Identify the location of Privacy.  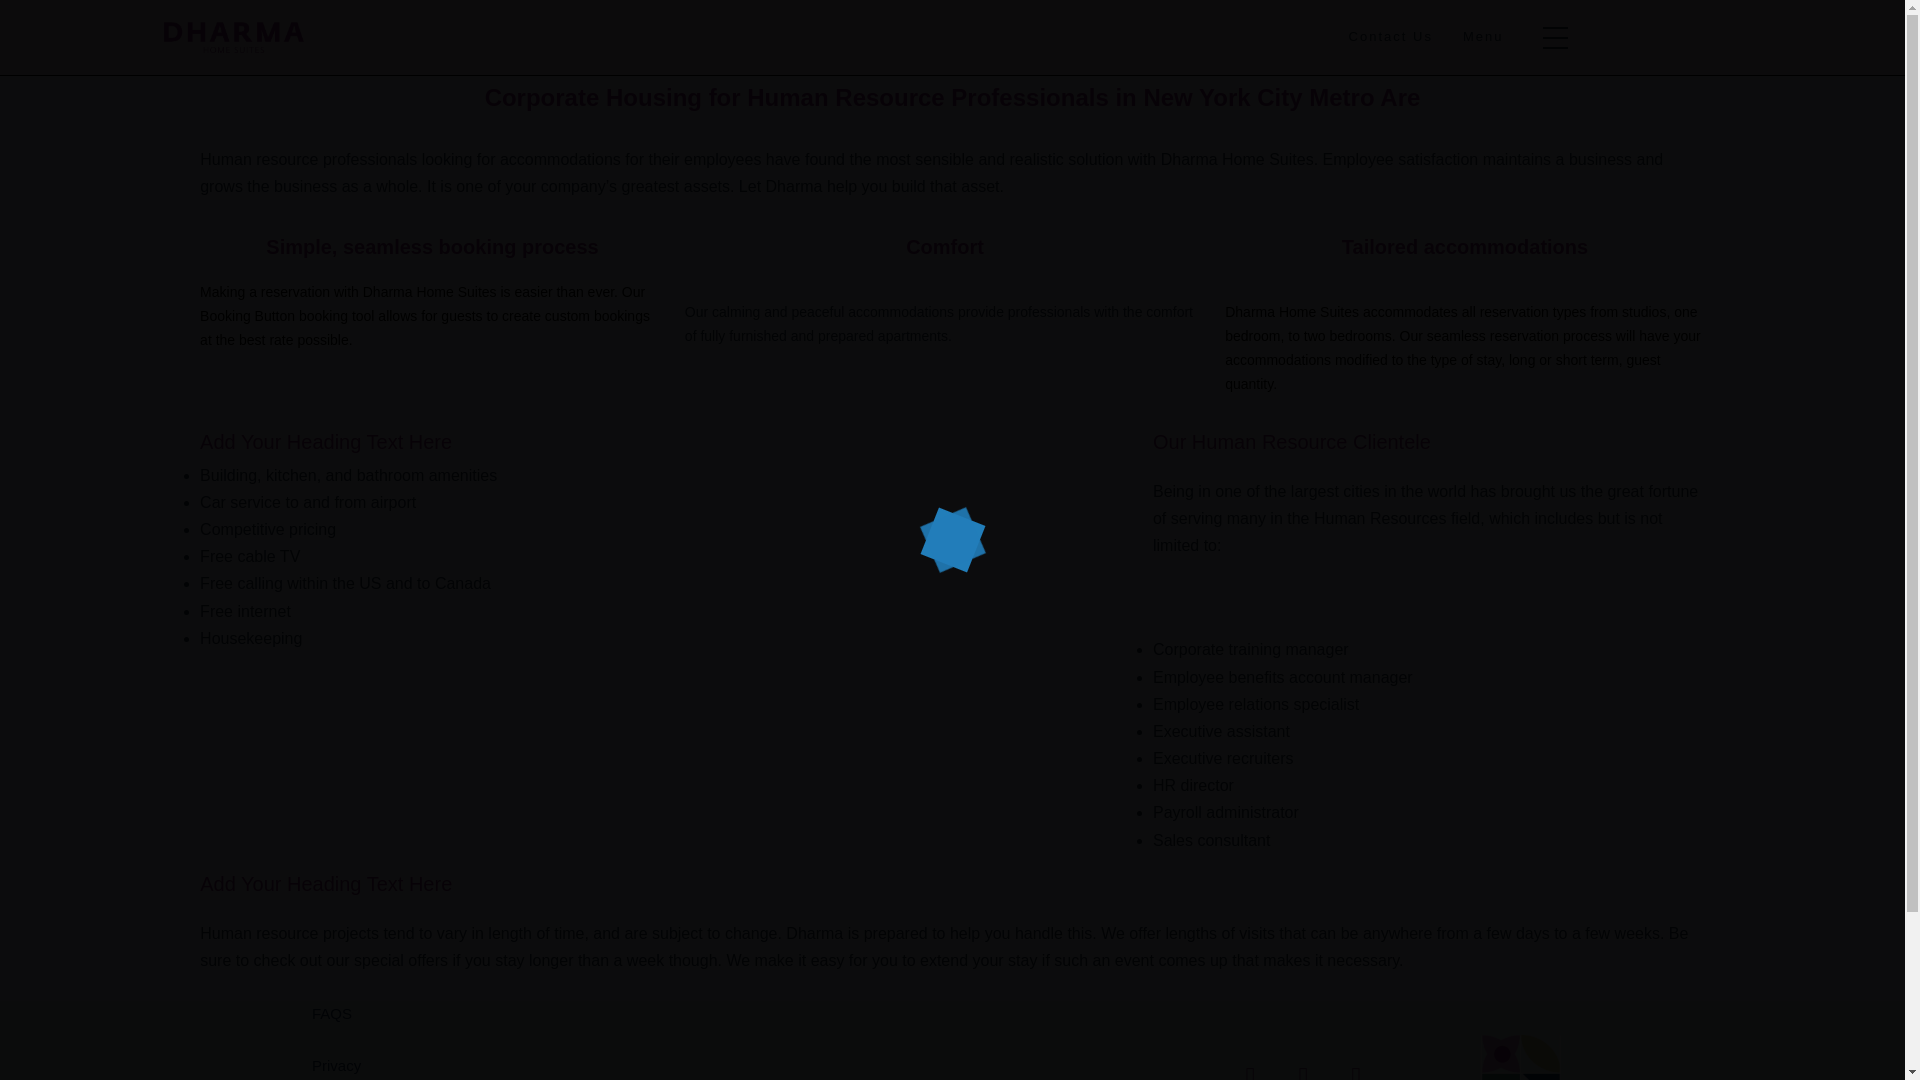
(426, 1066).